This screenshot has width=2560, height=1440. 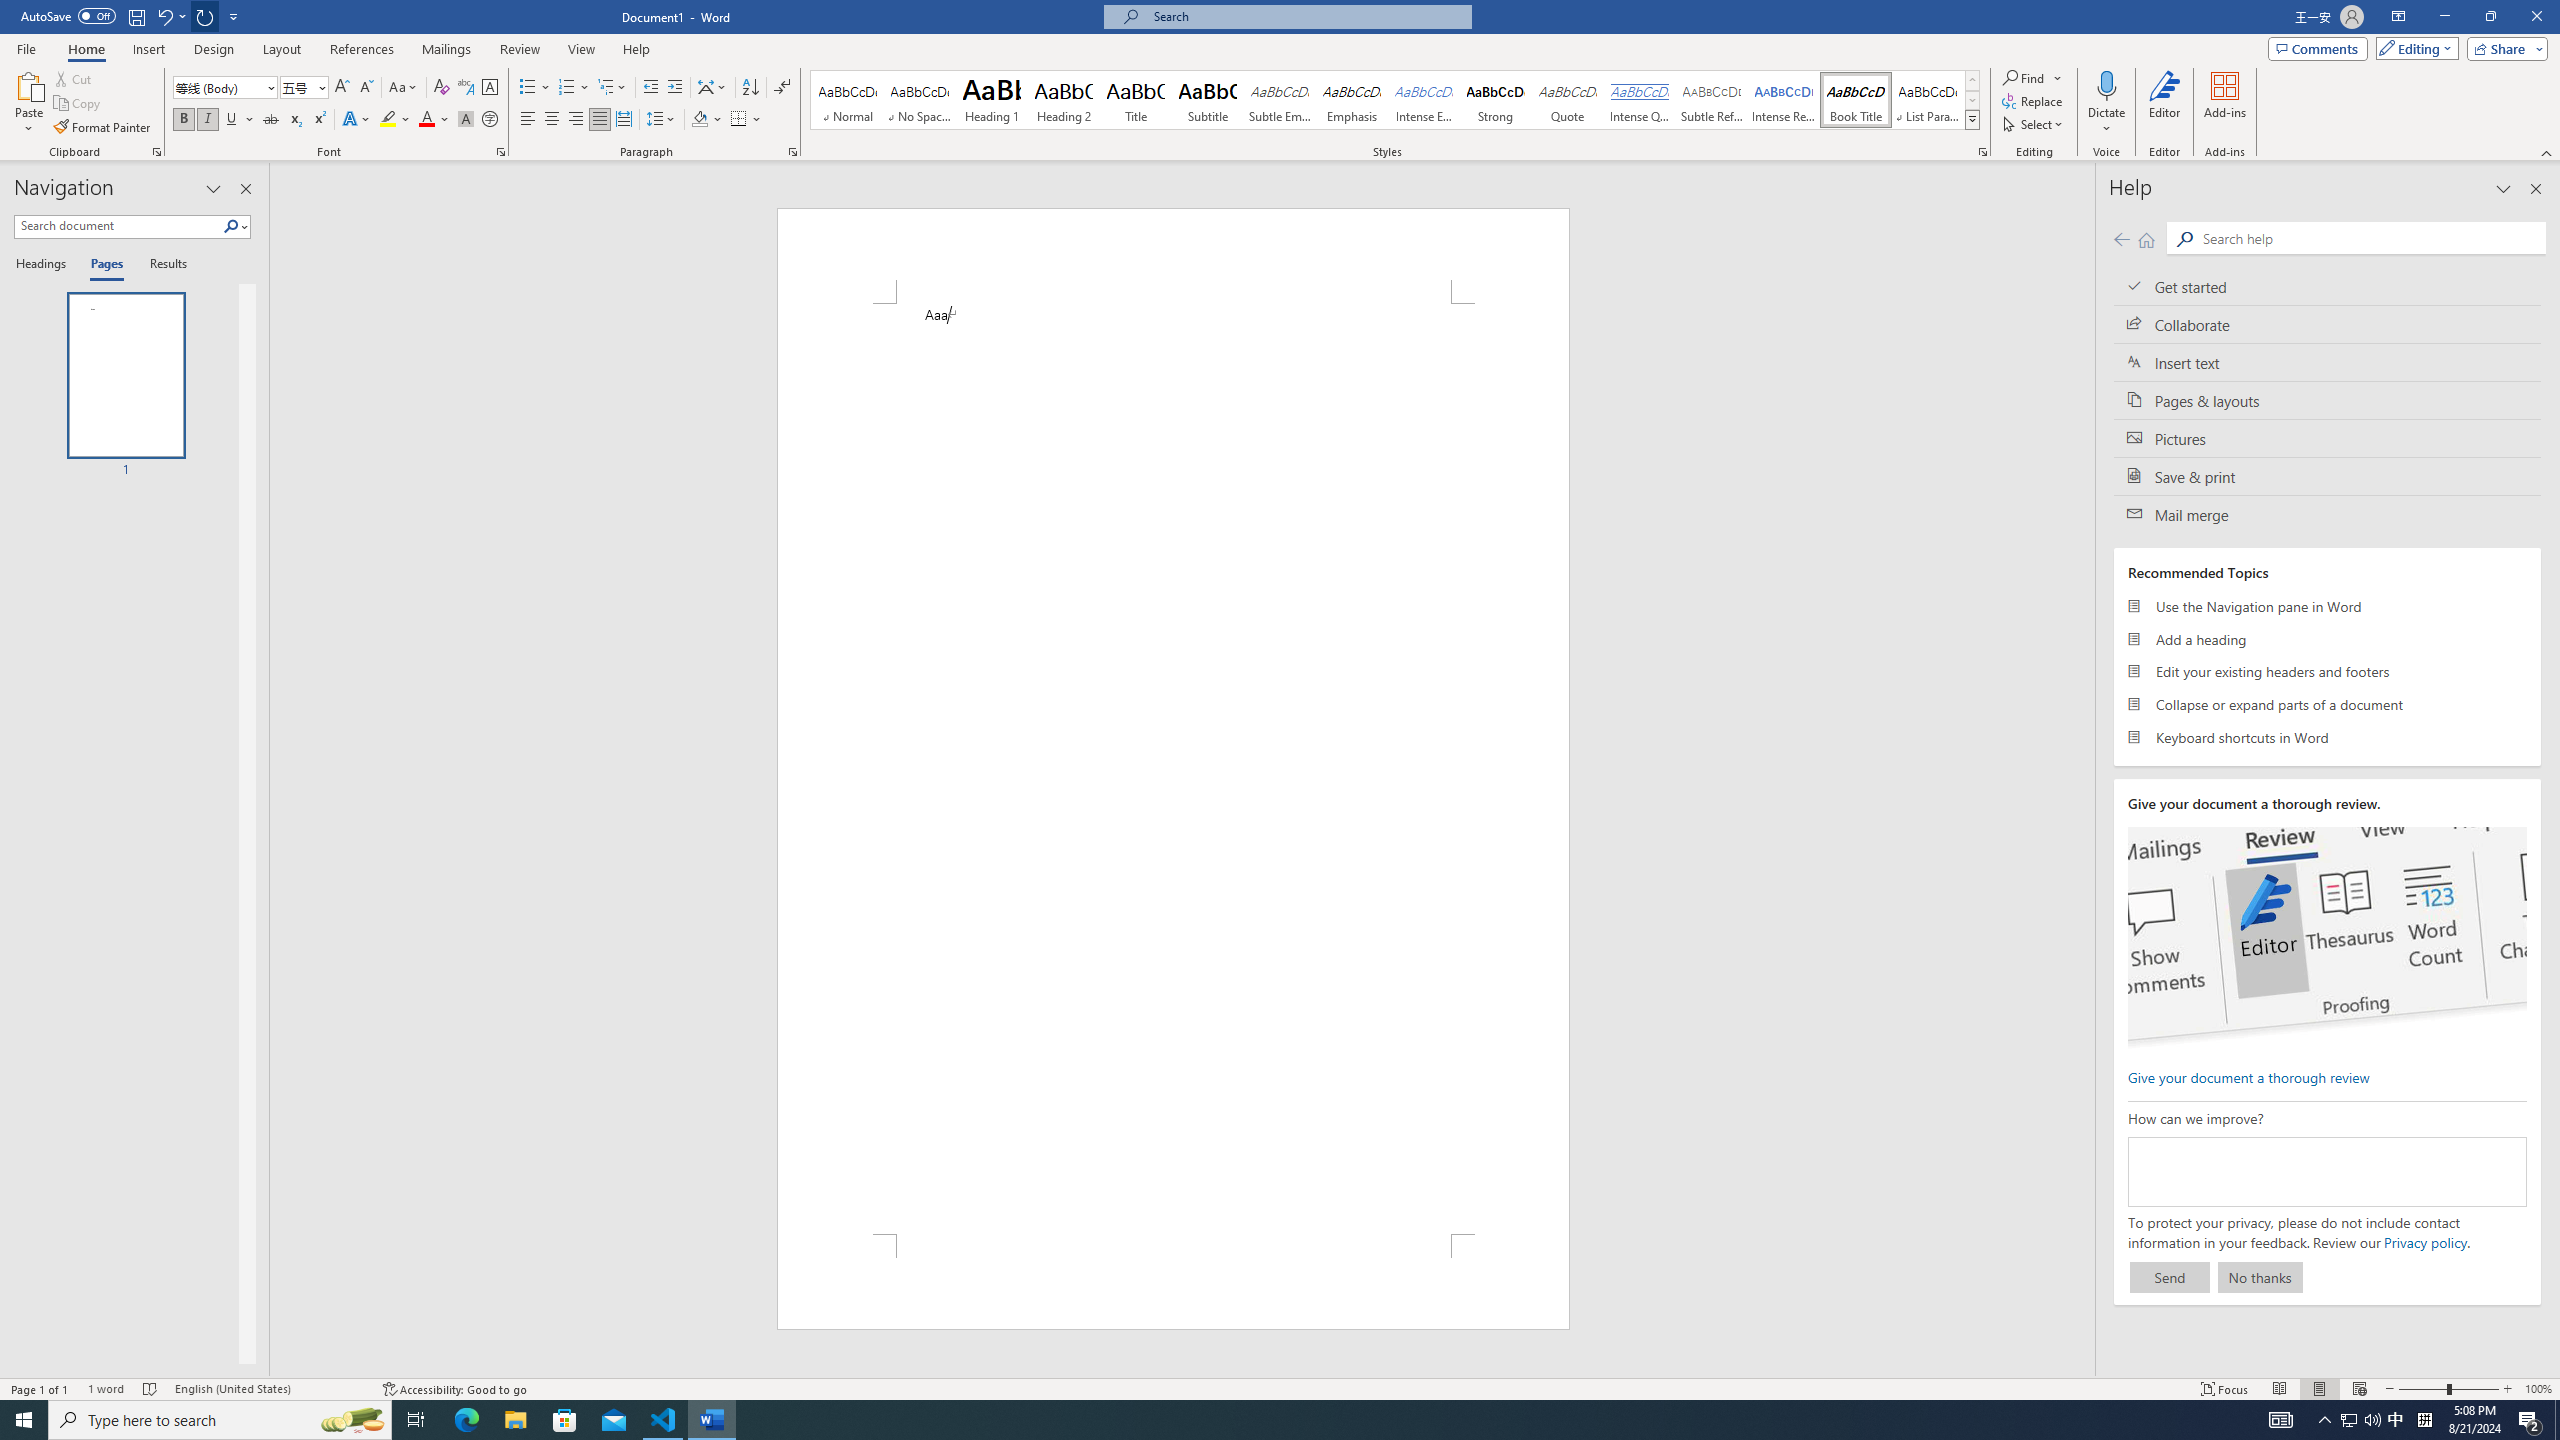 I want to click on Font Size, so click(x=298, y=86).